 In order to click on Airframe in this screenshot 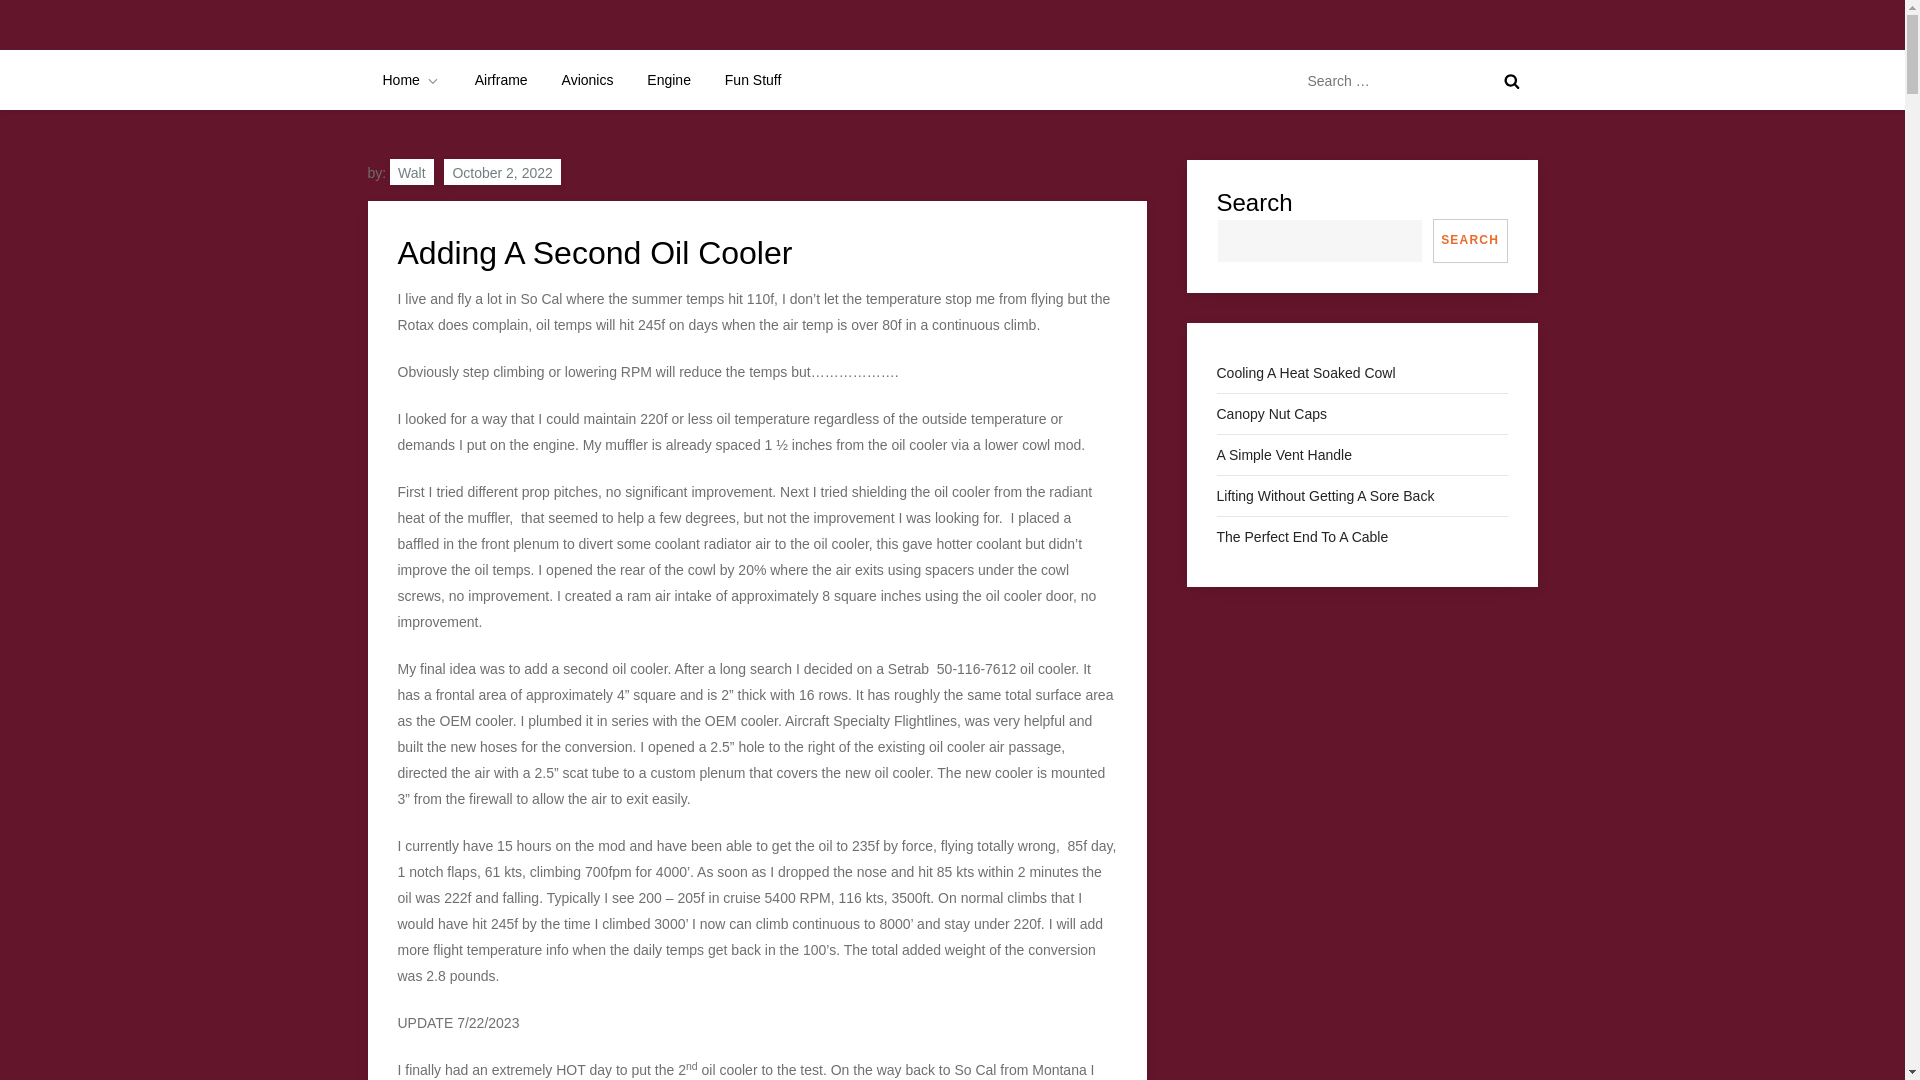, I will do `click(502, 80)`.